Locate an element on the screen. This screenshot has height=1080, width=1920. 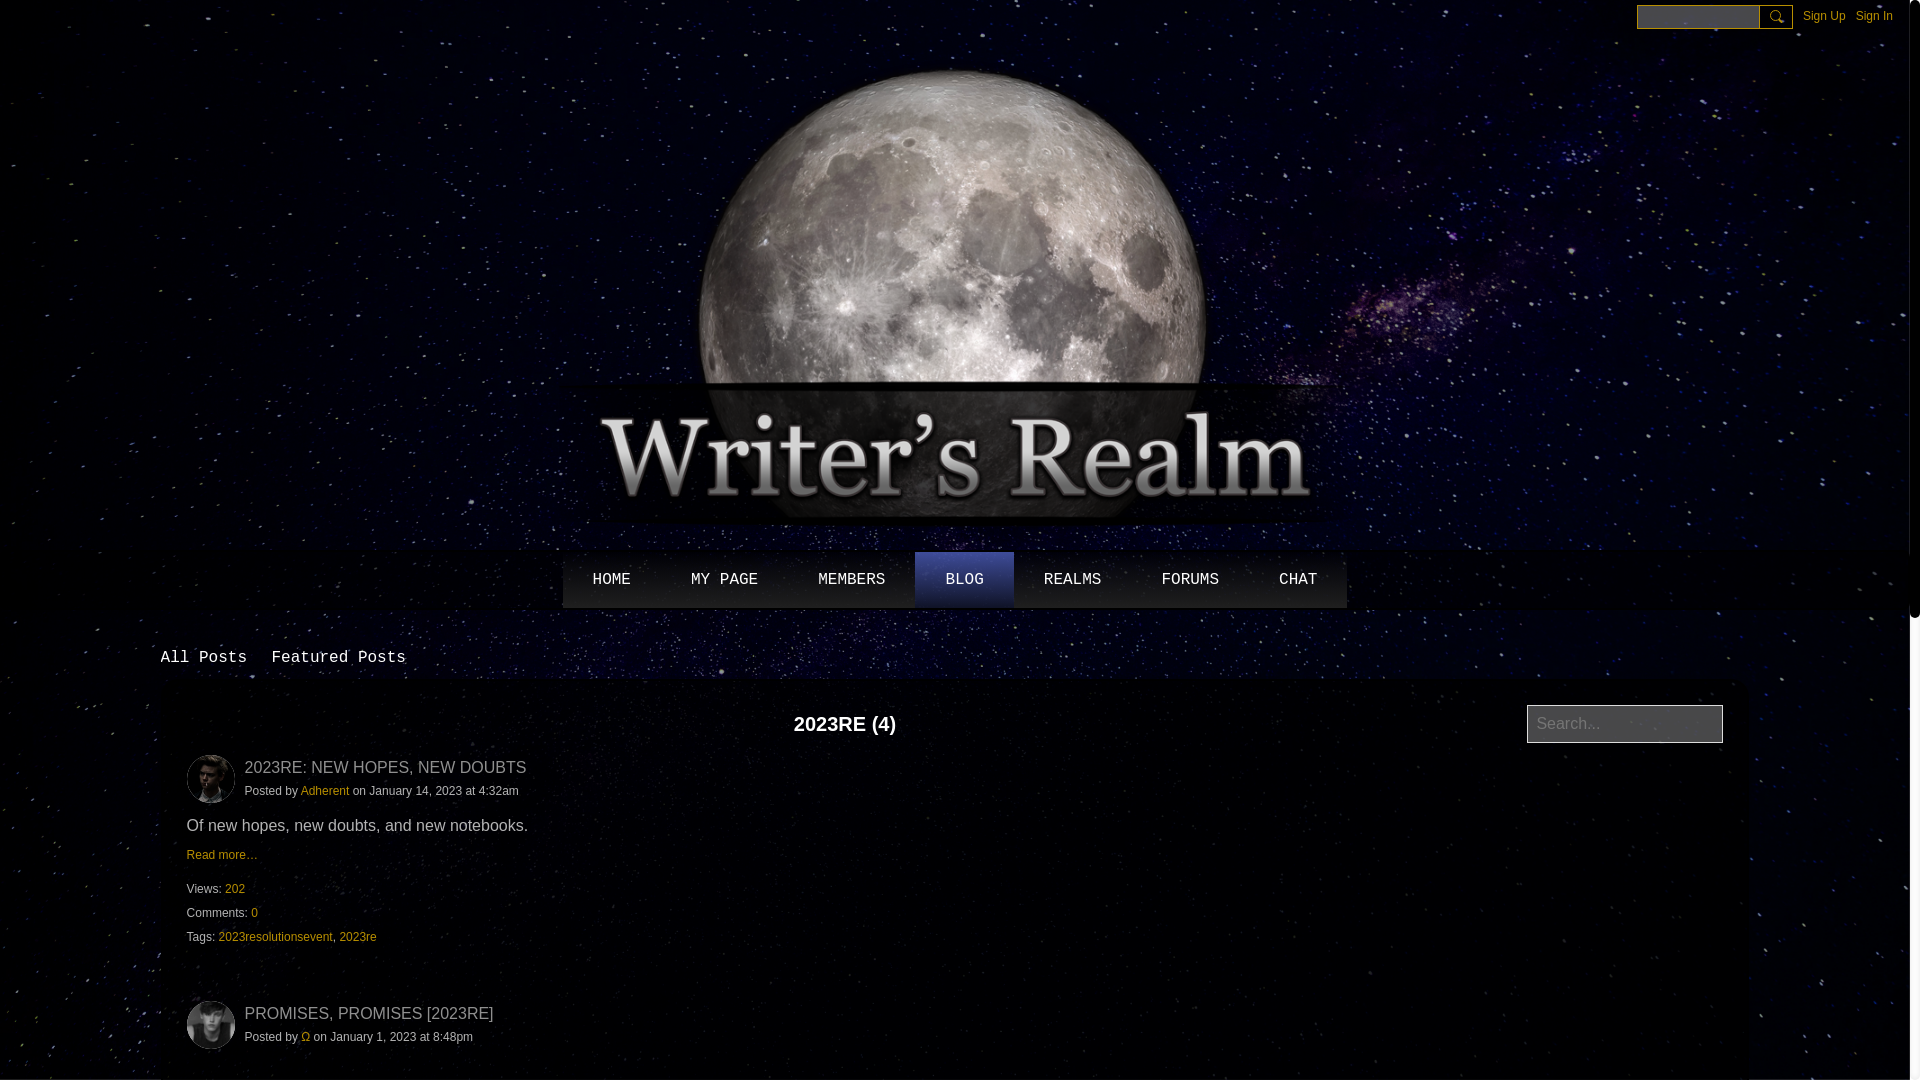
All Posts is located at coordinates (204, 657).